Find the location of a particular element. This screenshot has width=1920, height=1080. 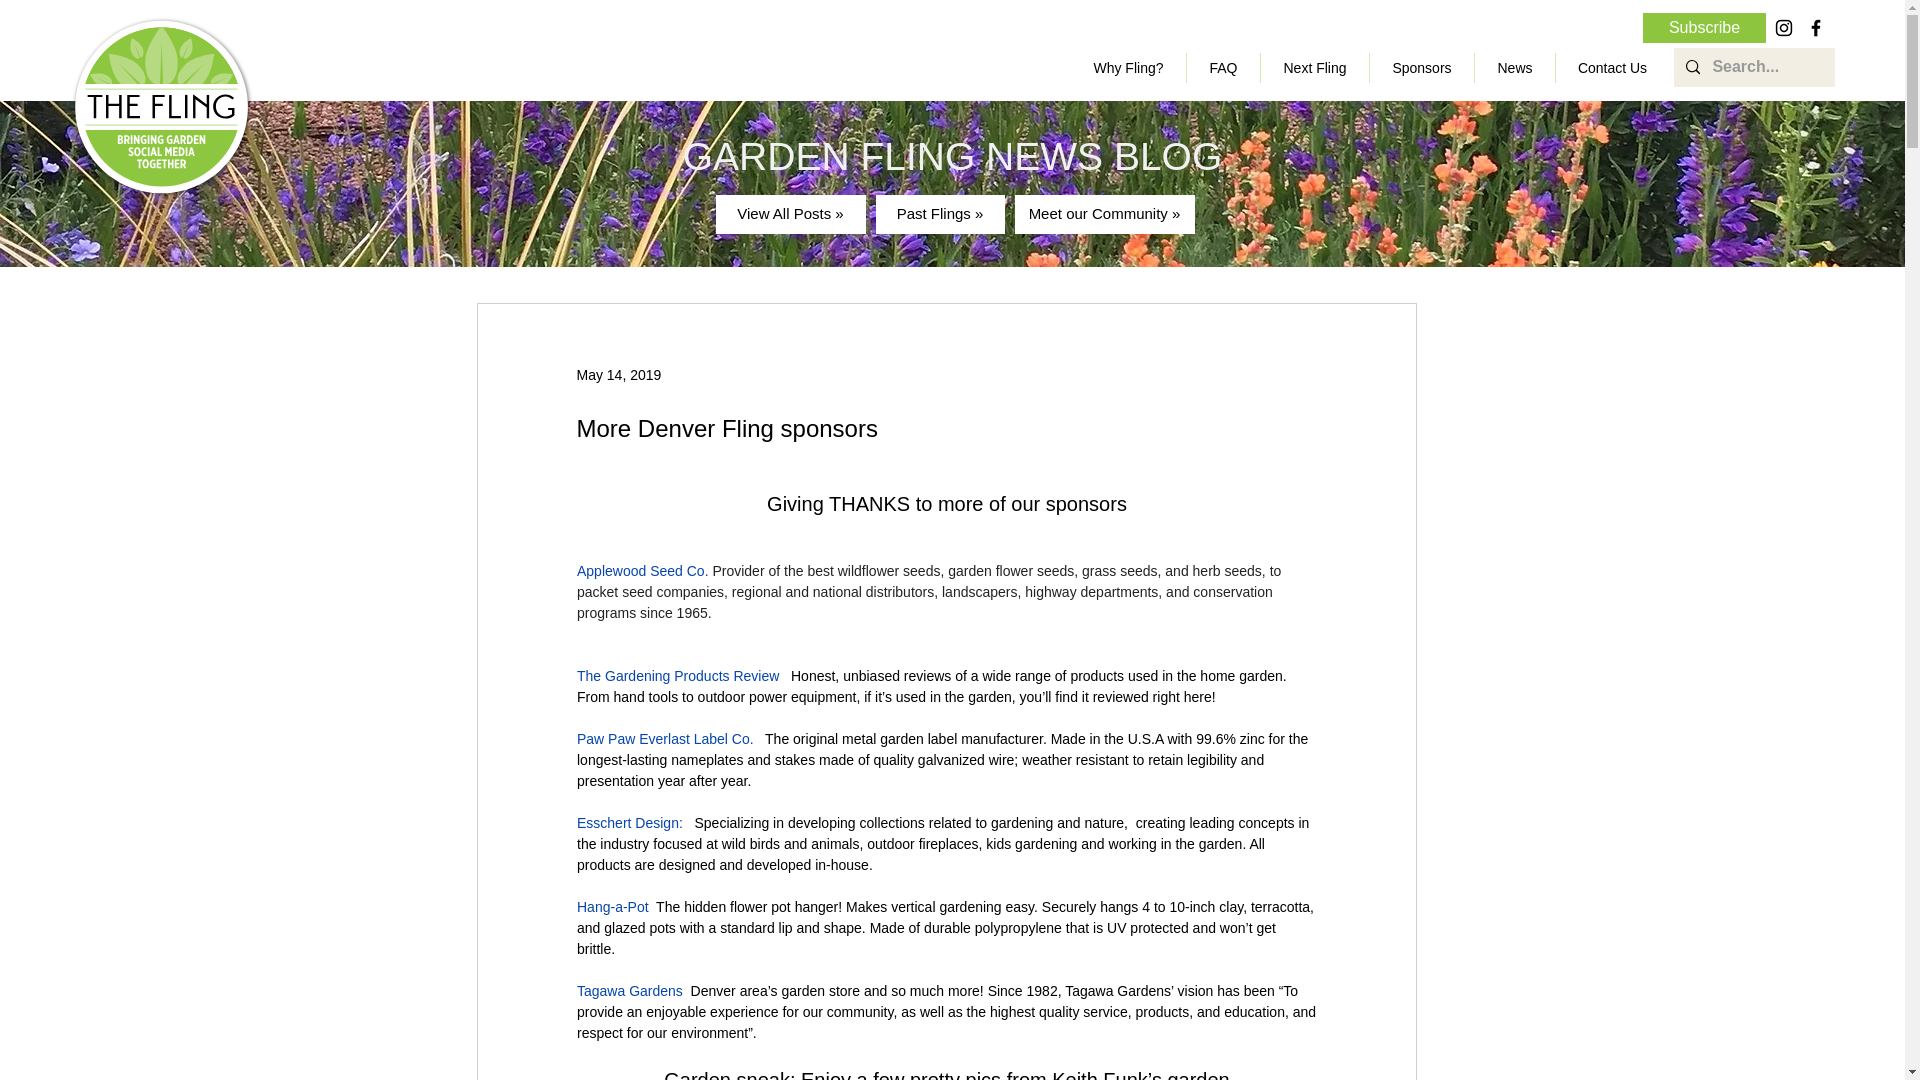

GARDEN FLING NEWS BLOG is located at coordinates (953, 156).